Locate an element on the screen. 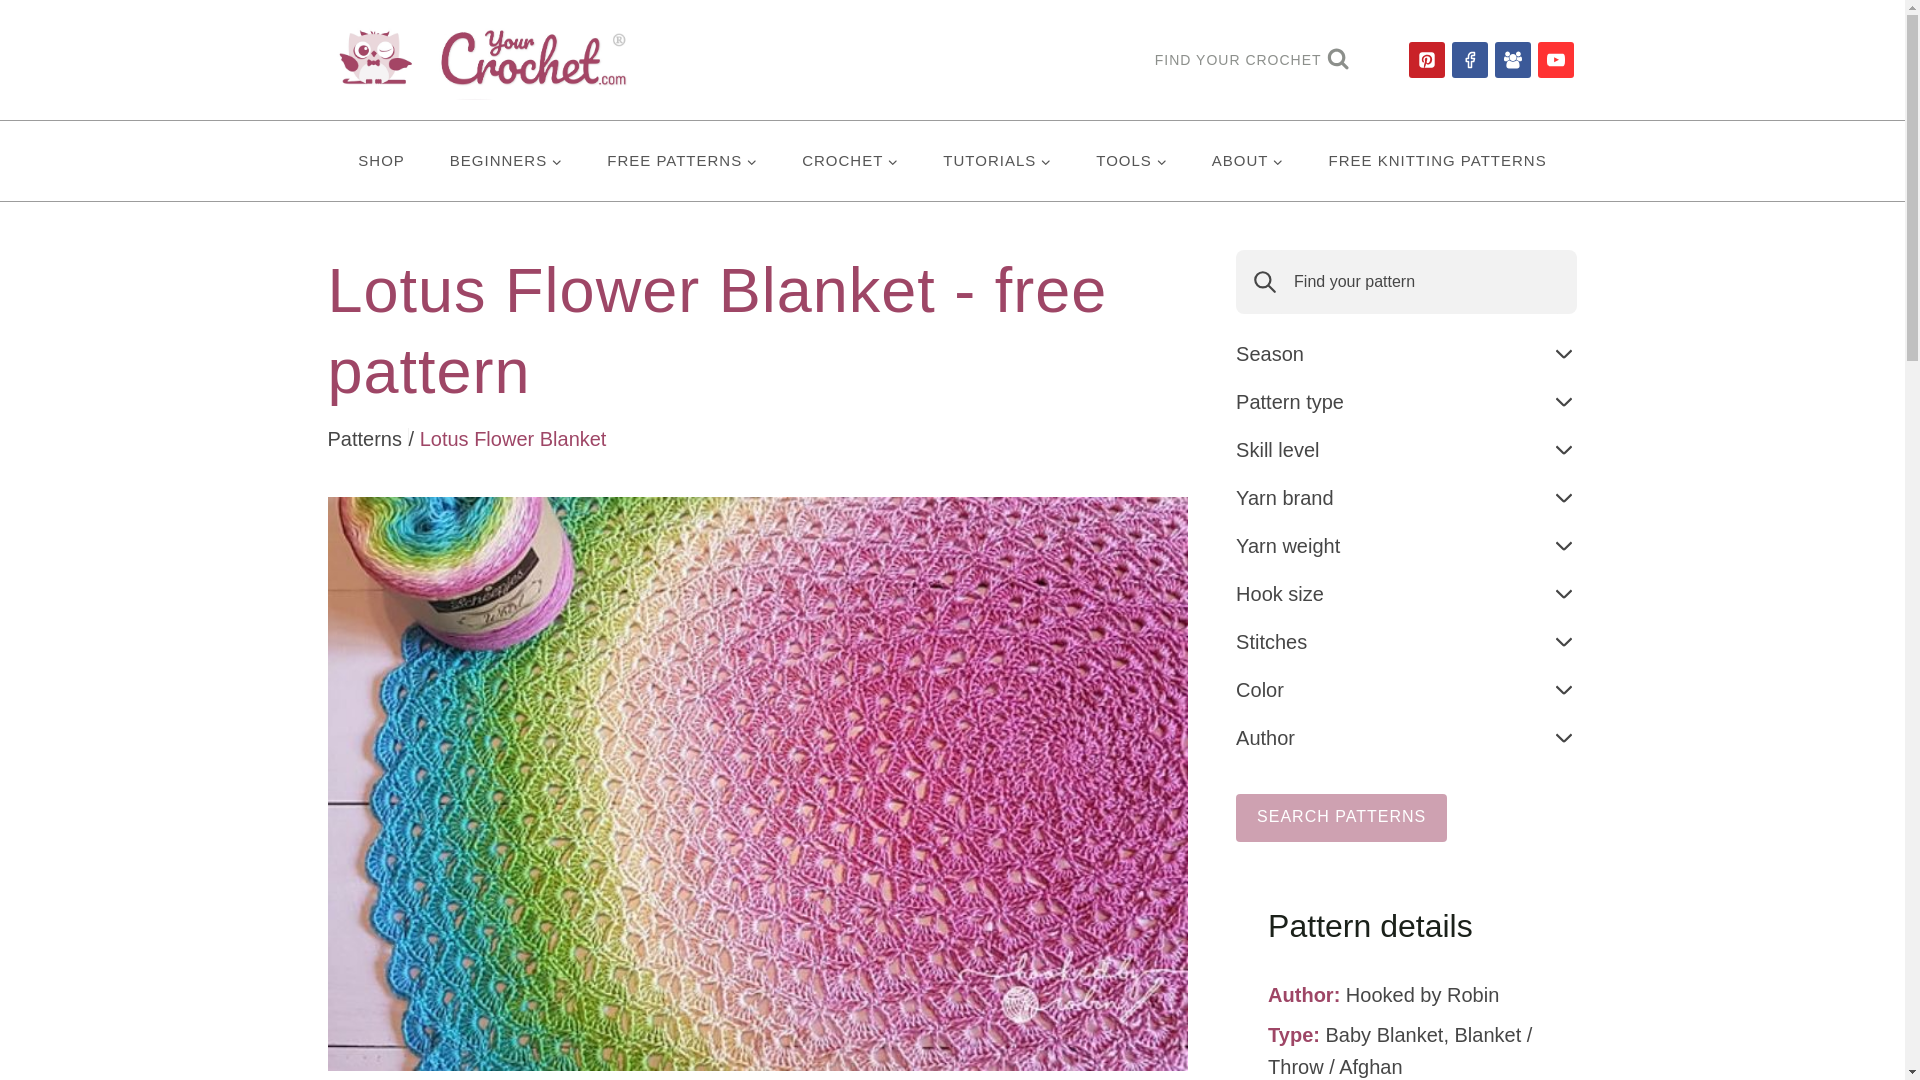 This screenshot has height=1080, width=1920. CROCHET is located at coordinates (850, 159).